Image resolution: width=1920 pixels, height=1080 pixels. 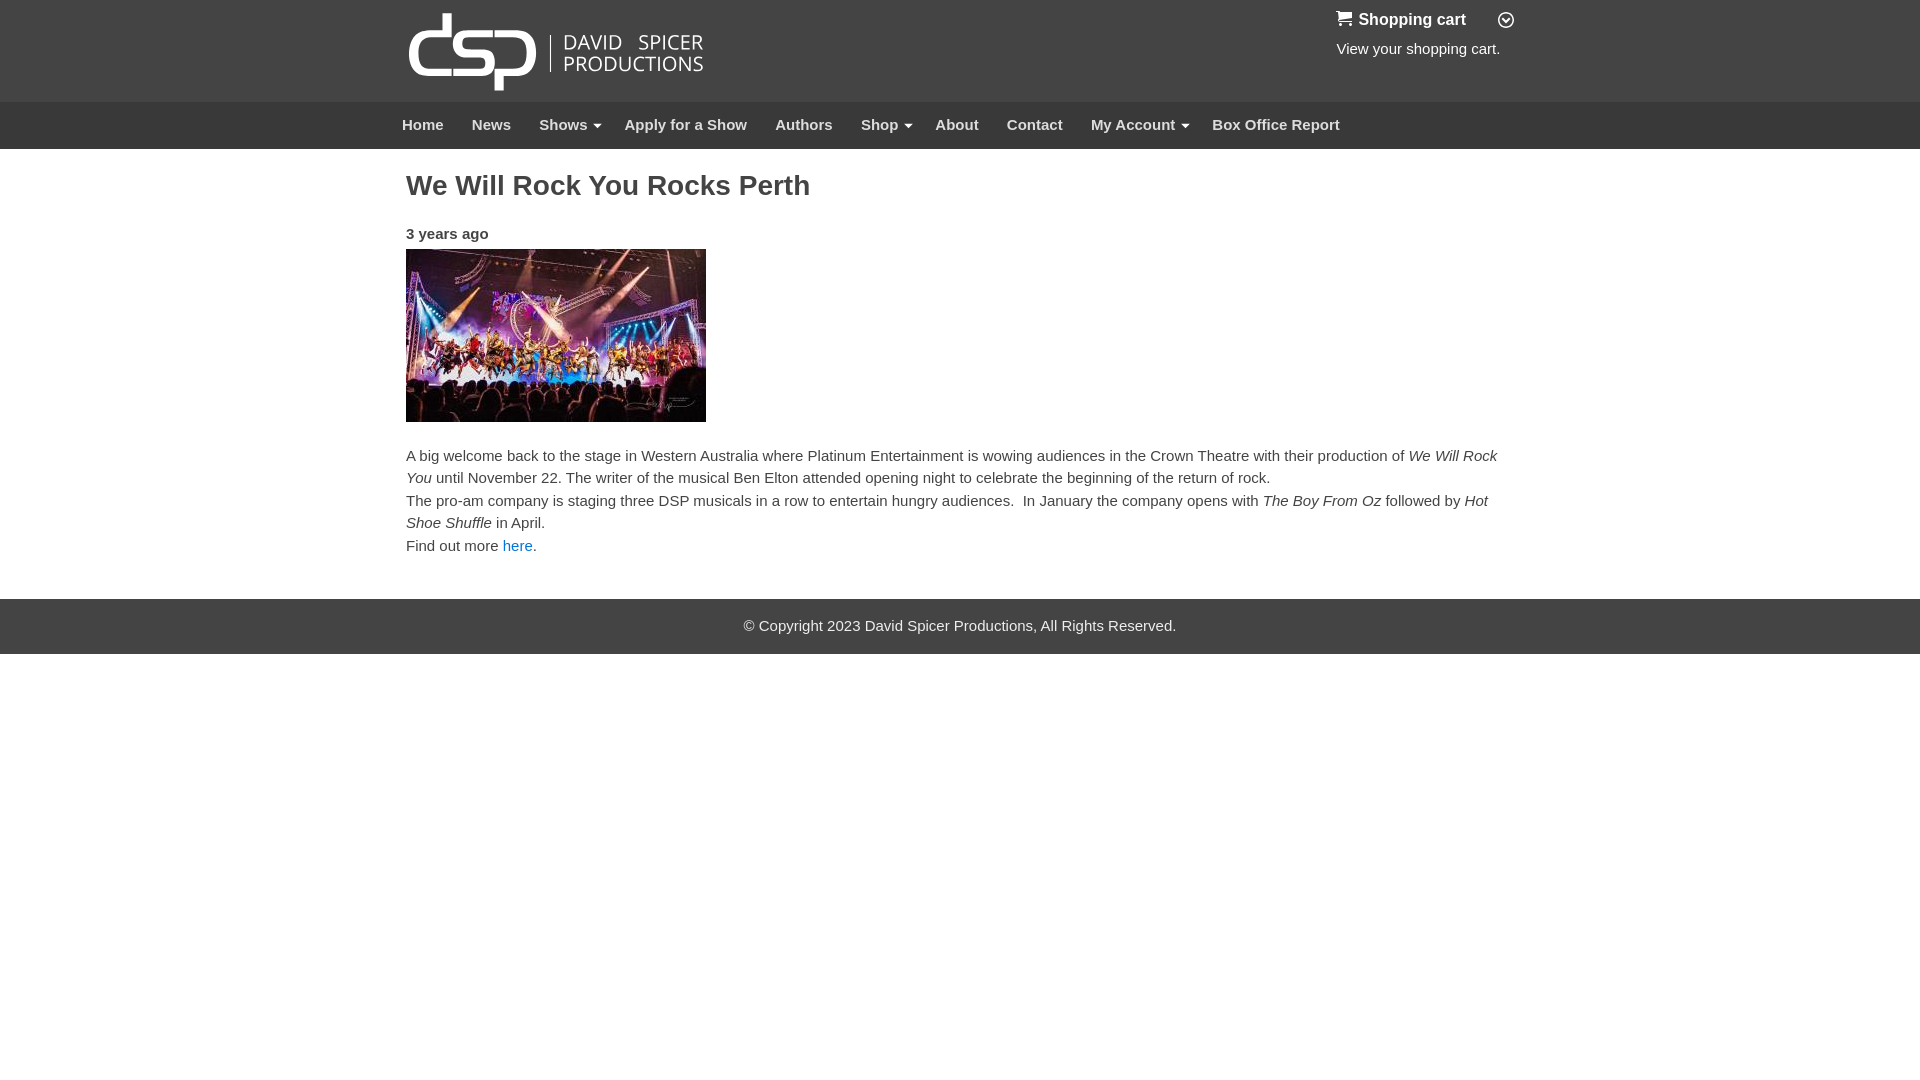 What do you see at coordinates (1344, 18) in the screenshot?
I see `View your shopping cart.` at bounding box center [1344, 18].